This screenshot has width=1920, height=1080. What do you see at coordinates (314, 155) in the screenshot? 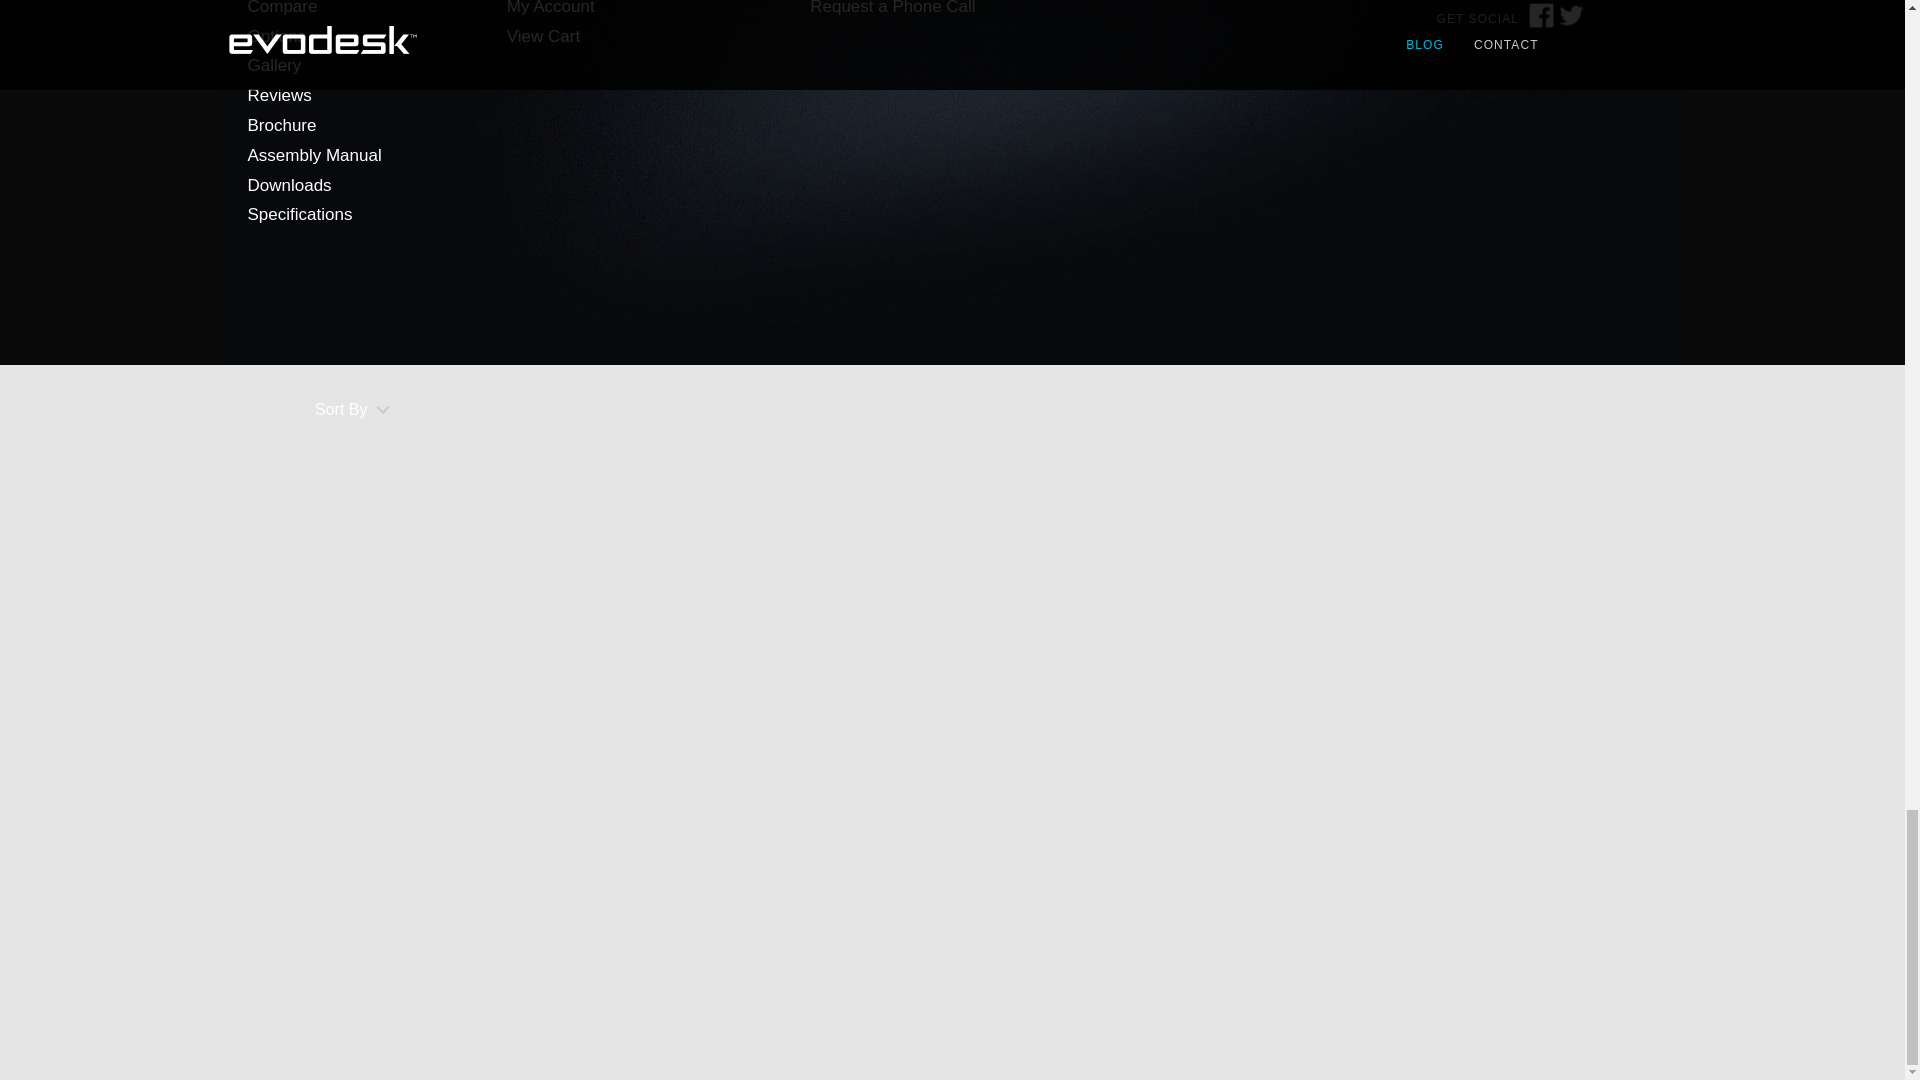
I see `Assembly Manual` at bounding box center [314, 155].